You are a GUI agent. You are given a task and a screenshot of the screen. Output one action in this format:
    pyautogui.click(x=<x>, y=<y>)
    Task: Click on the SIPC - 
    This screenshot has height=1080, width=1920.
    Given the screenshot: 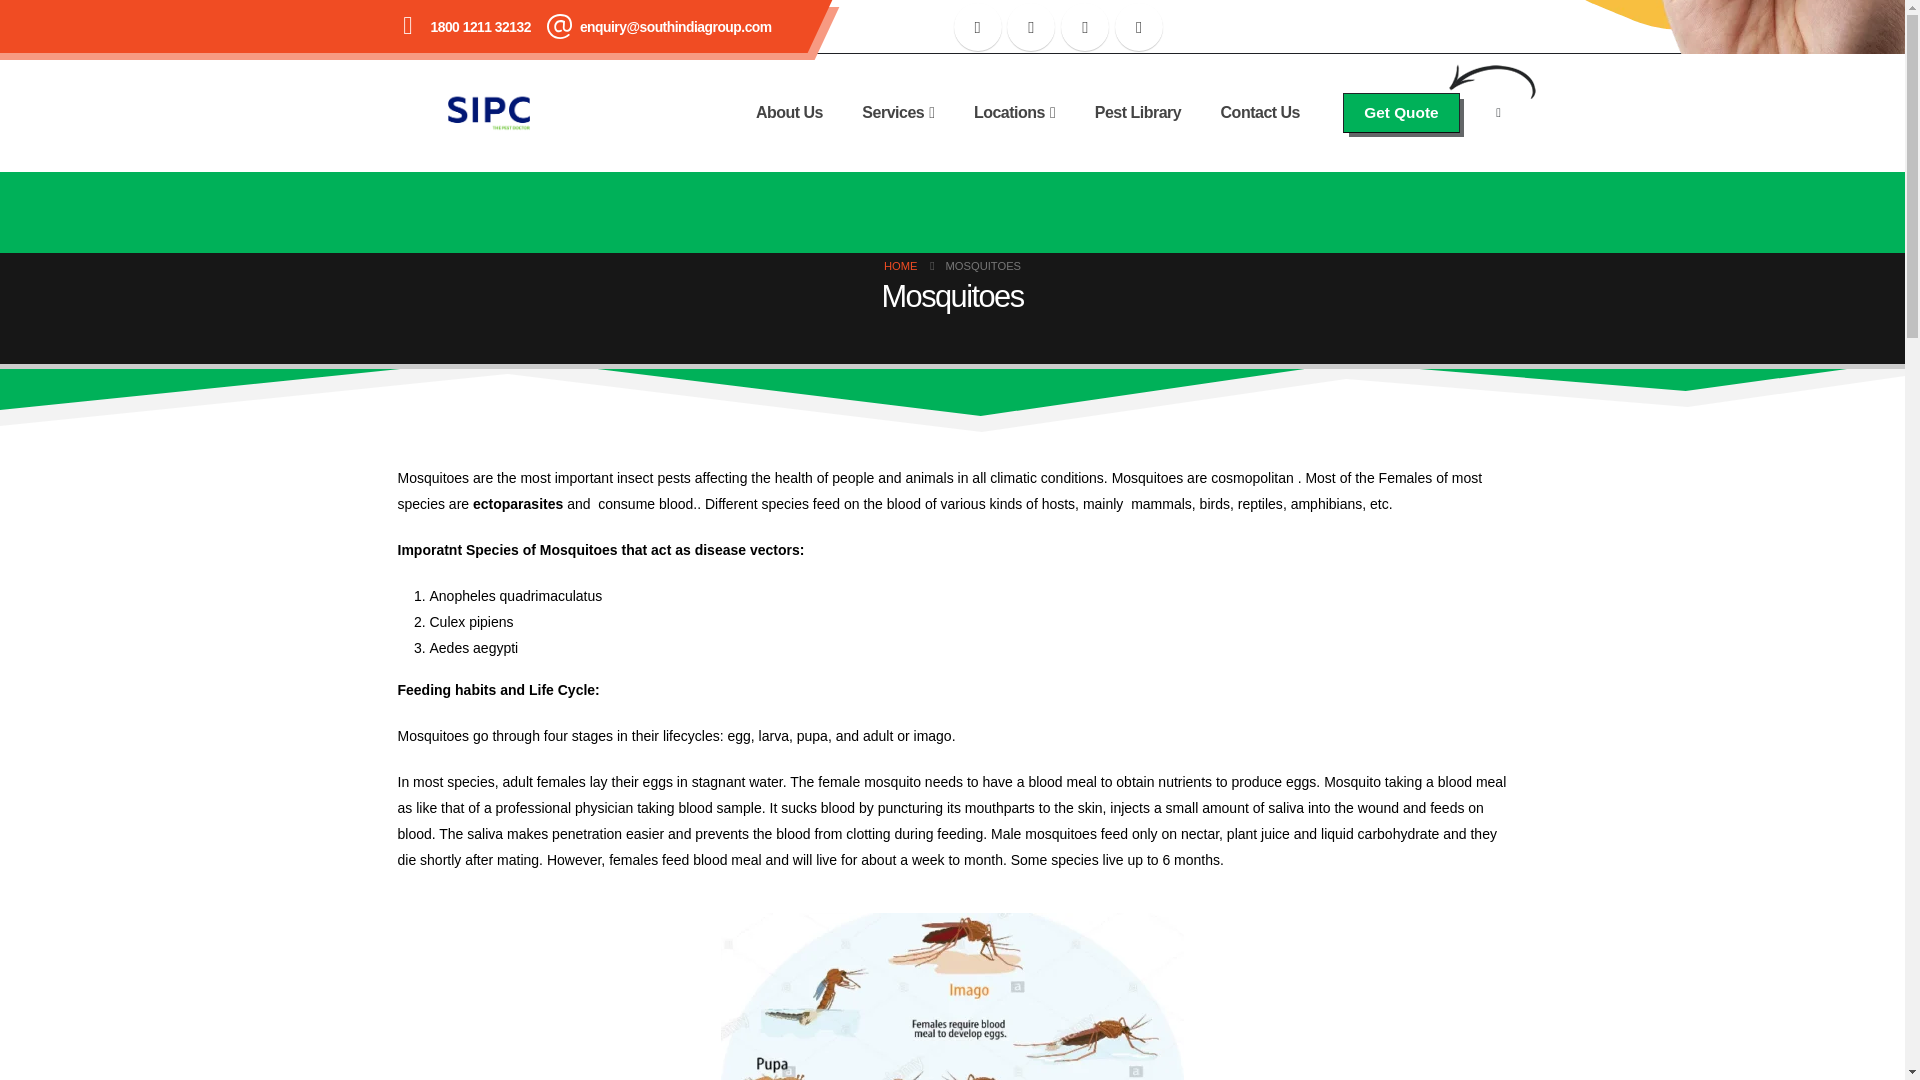 What is the action you would take?
    pyautogui.click(x=488, y=112)
    